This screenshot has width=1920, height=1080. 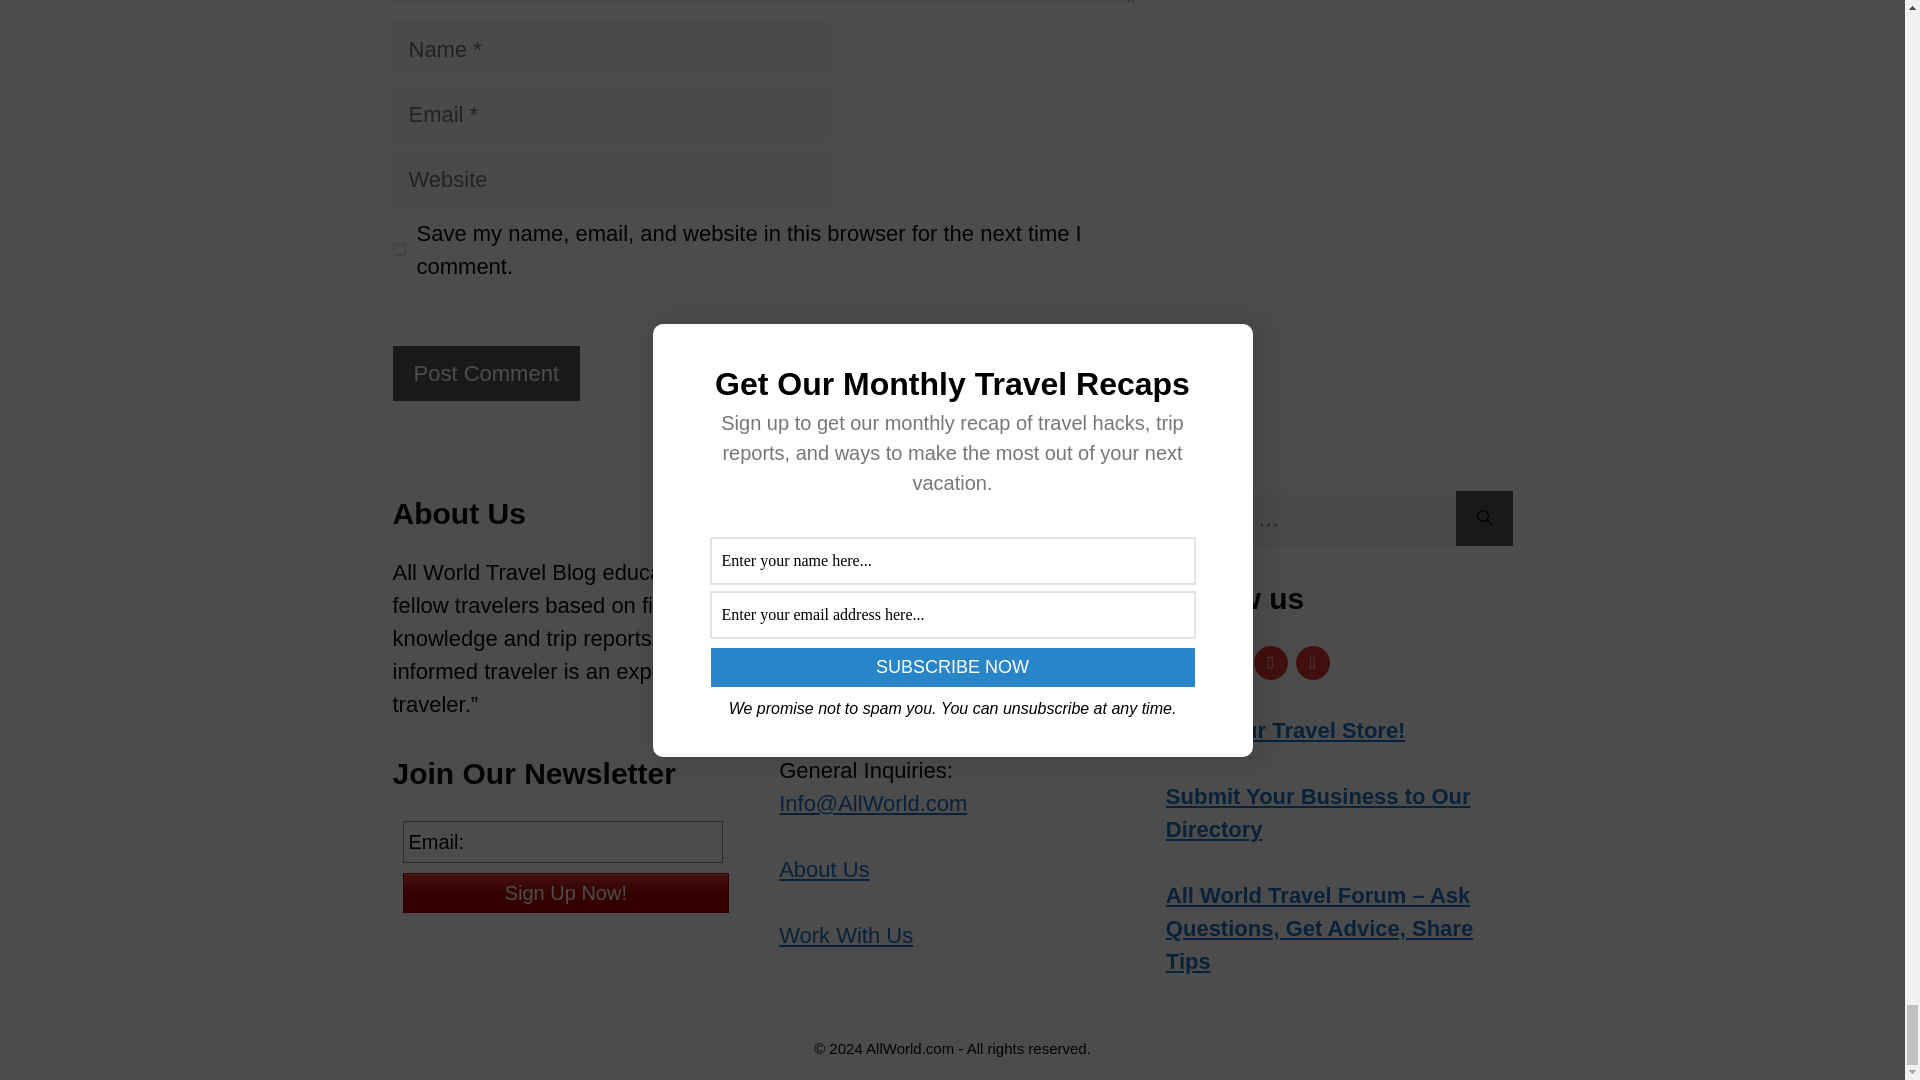 What do you see at coordinates (565, 892) in the screenshot?
I see `Sign Up Now!` at bounding box center [565, 892].